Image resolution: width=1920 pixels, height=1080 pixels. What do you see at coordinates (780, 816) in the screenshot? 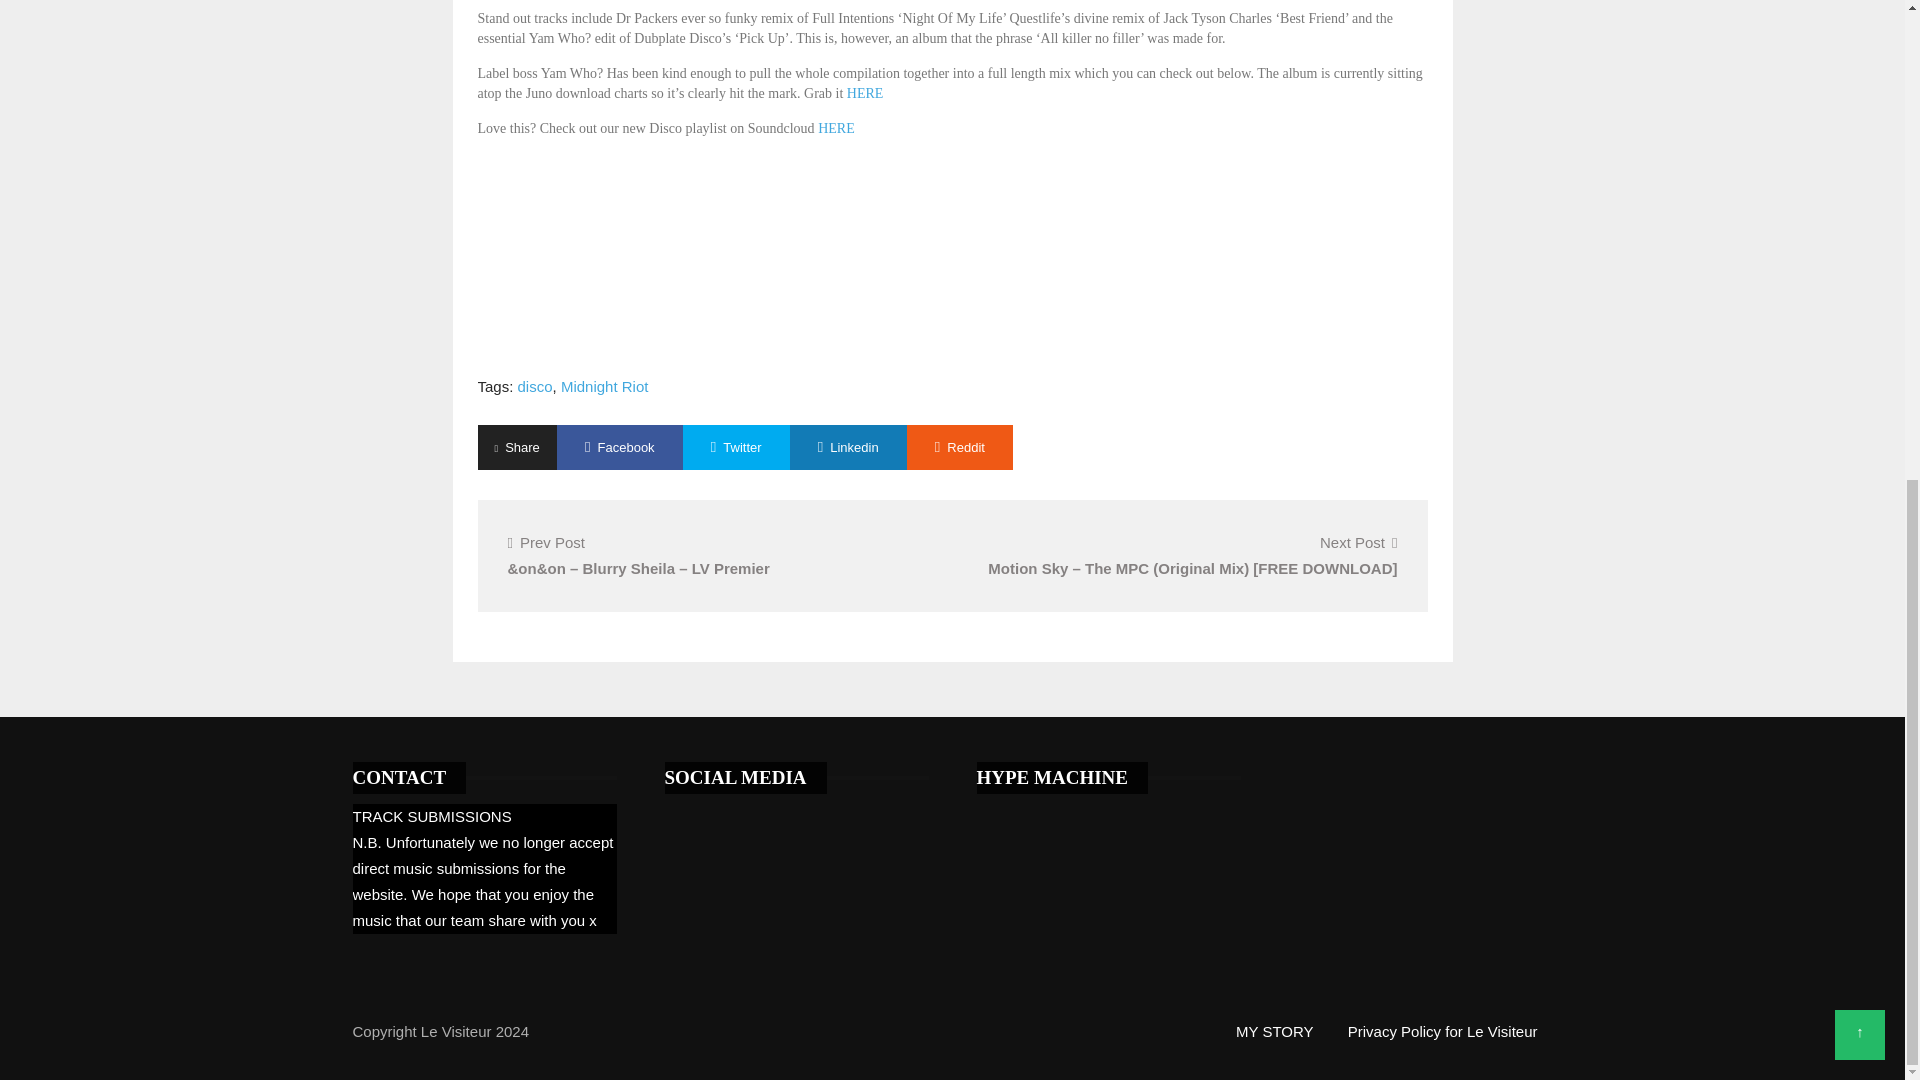
I see `Visit Us On Instagram` at bounding box center [780, 816].